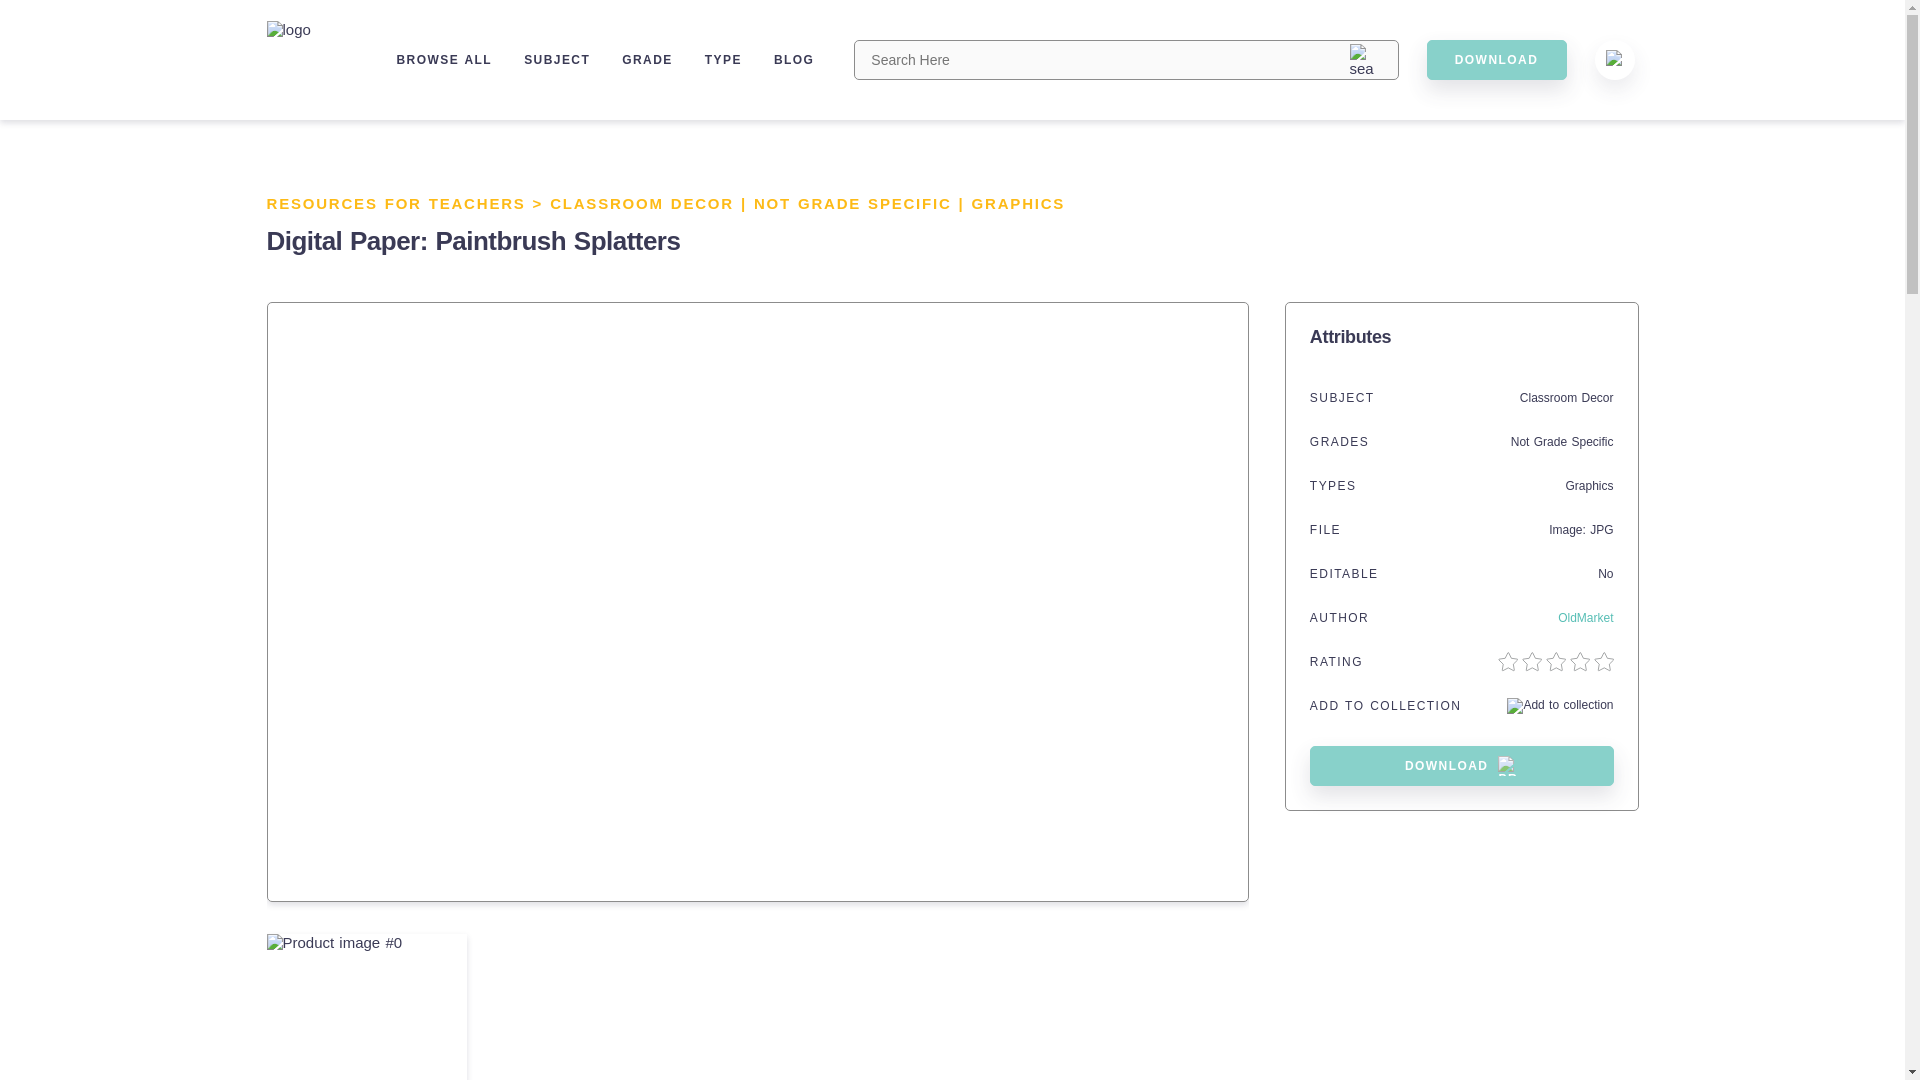 The width and height of the screenshot is (1920, 1080). What do you see at coordinates (1018, 203) in the screenshot?
I see `GRAPHICS` at bounding box center [1018, 203].